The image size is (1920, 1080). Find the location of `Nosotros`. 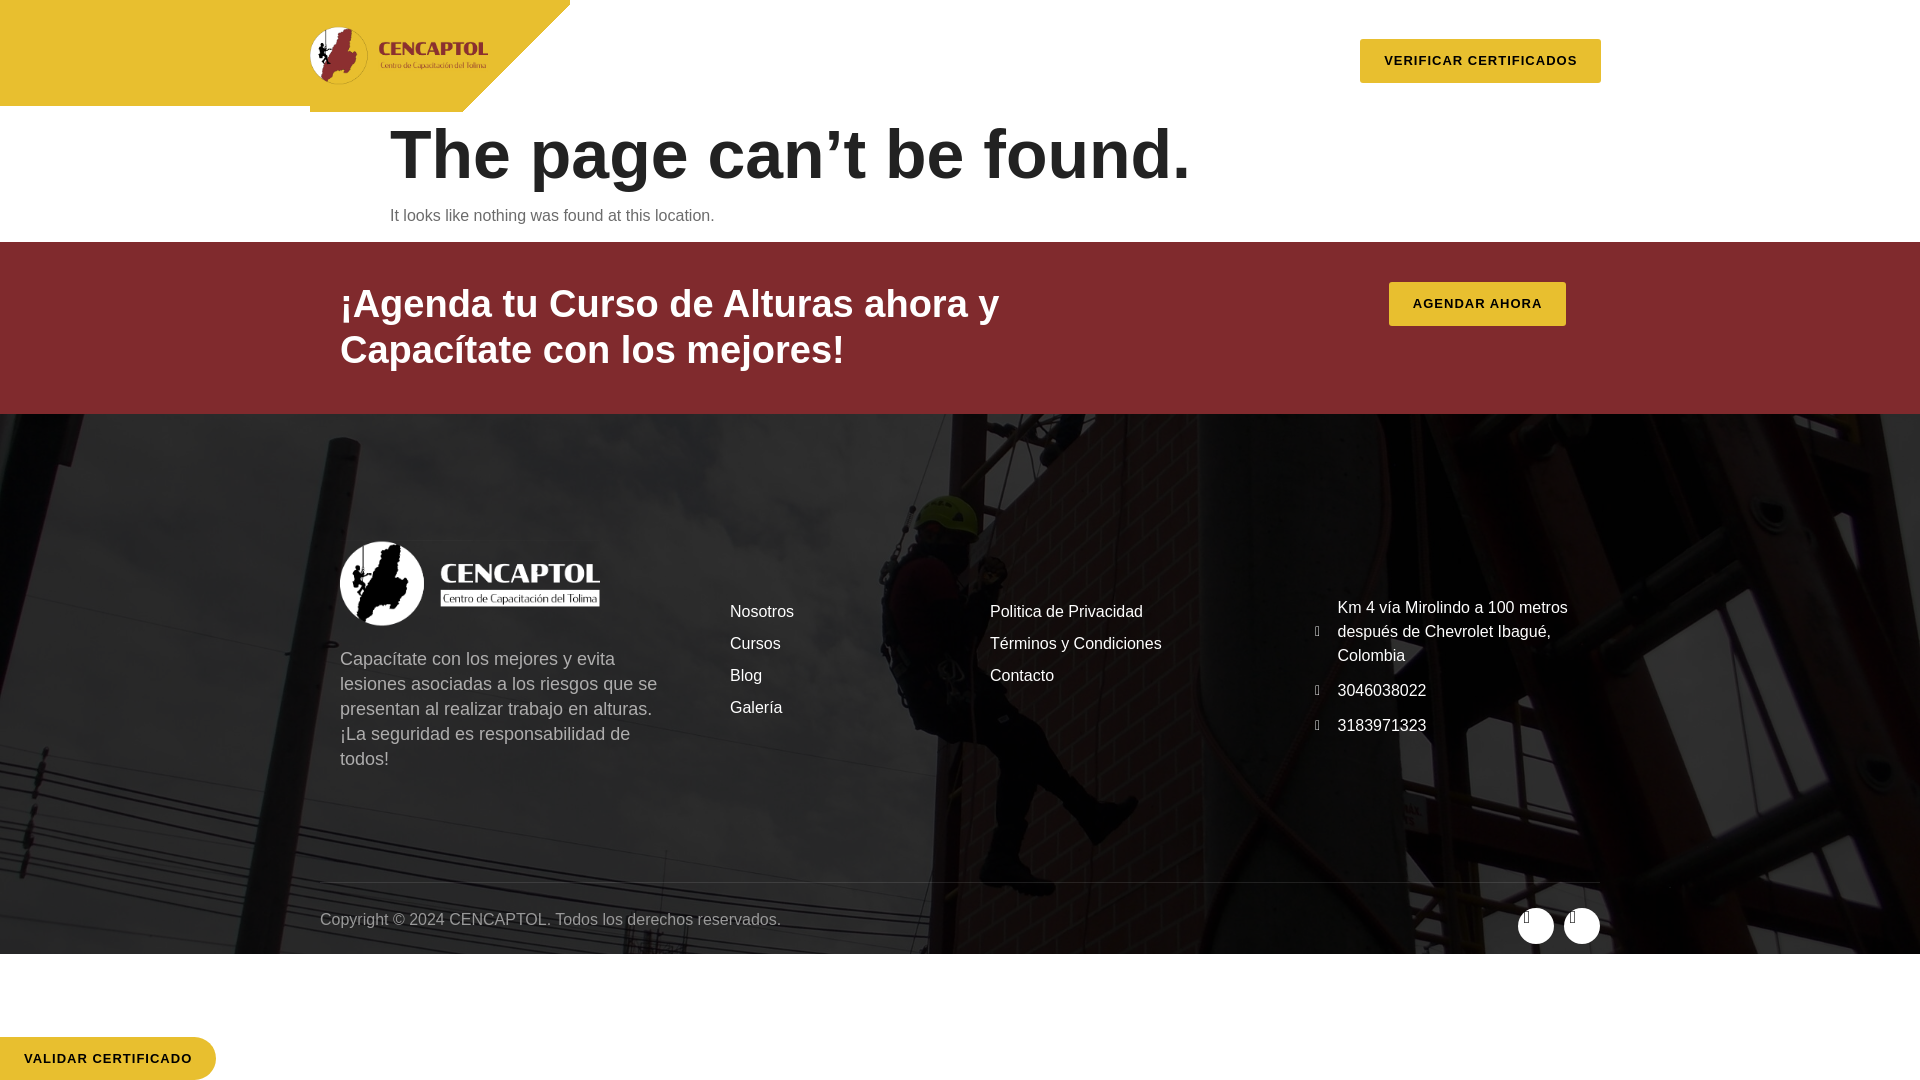

Nosotros is located at coordinates (829, 612).